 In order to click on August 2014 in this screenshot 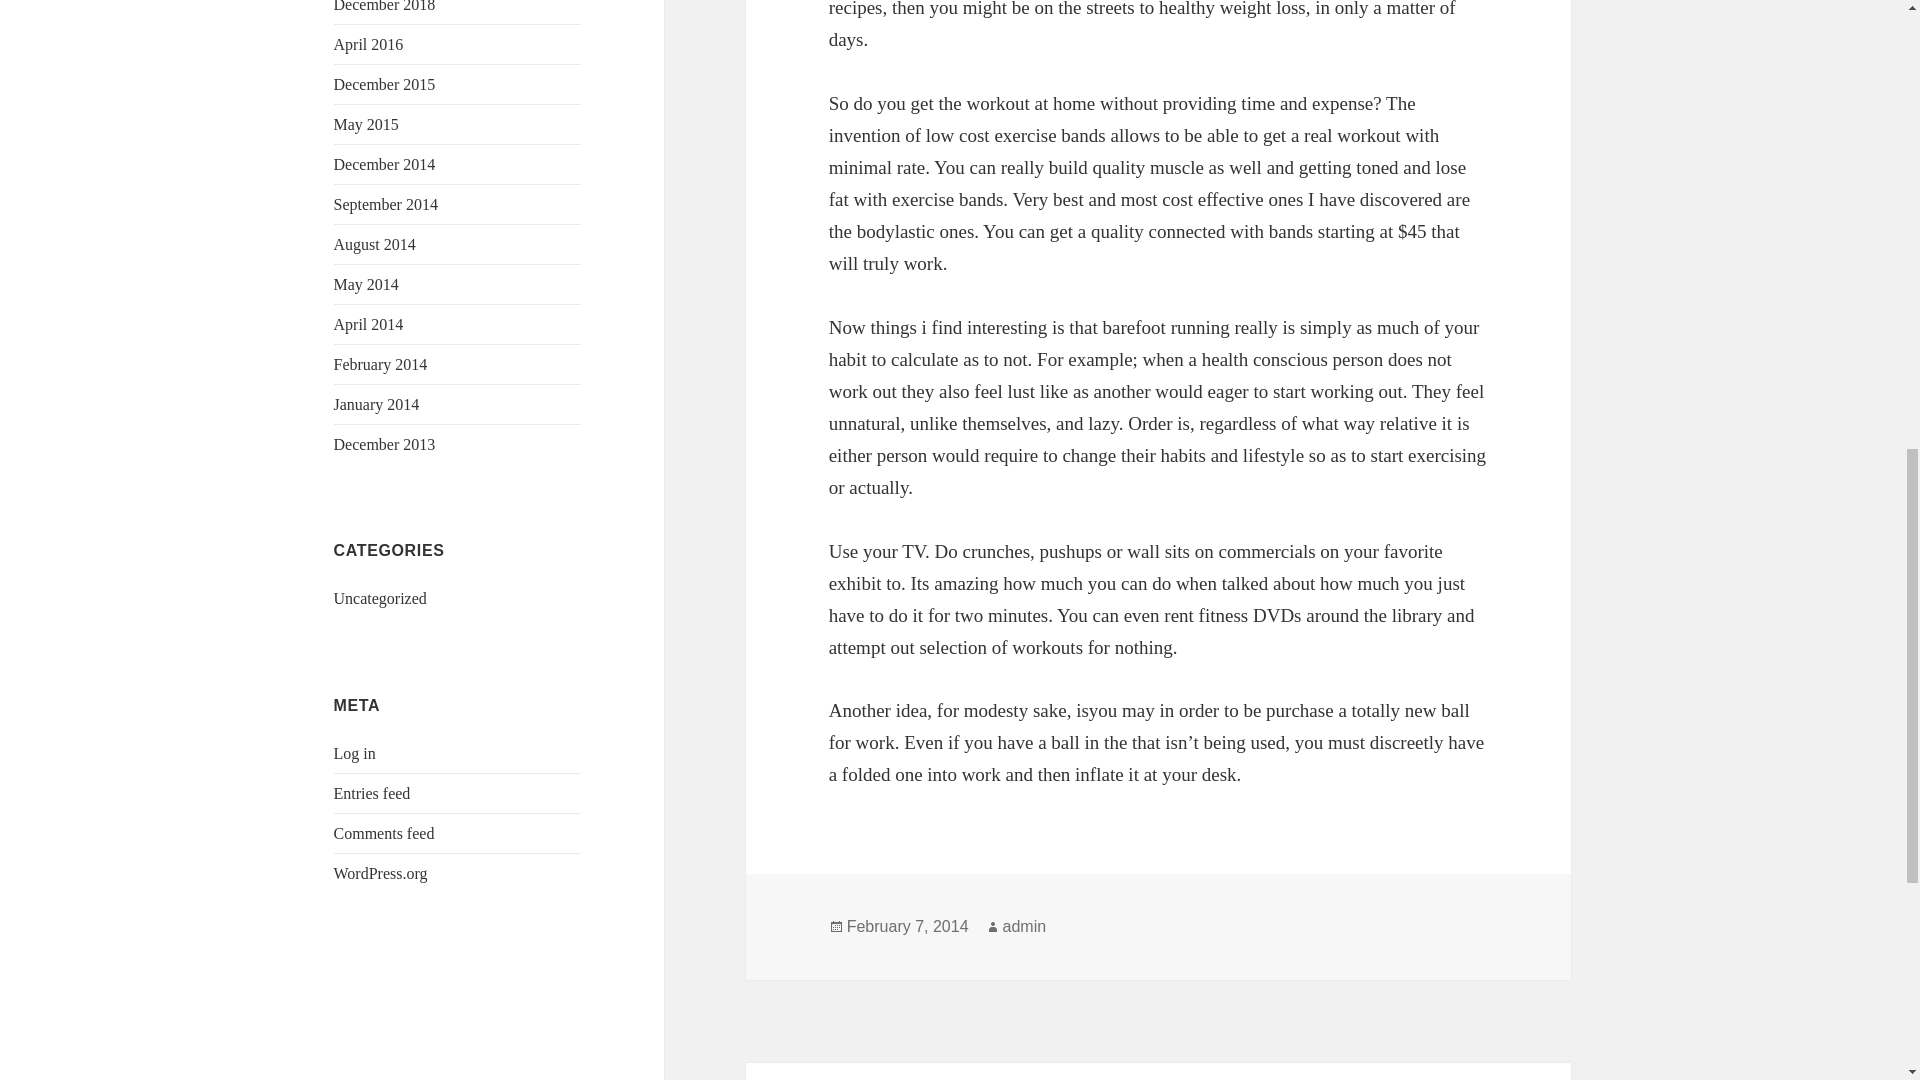, I will do `click(375, 244)`.